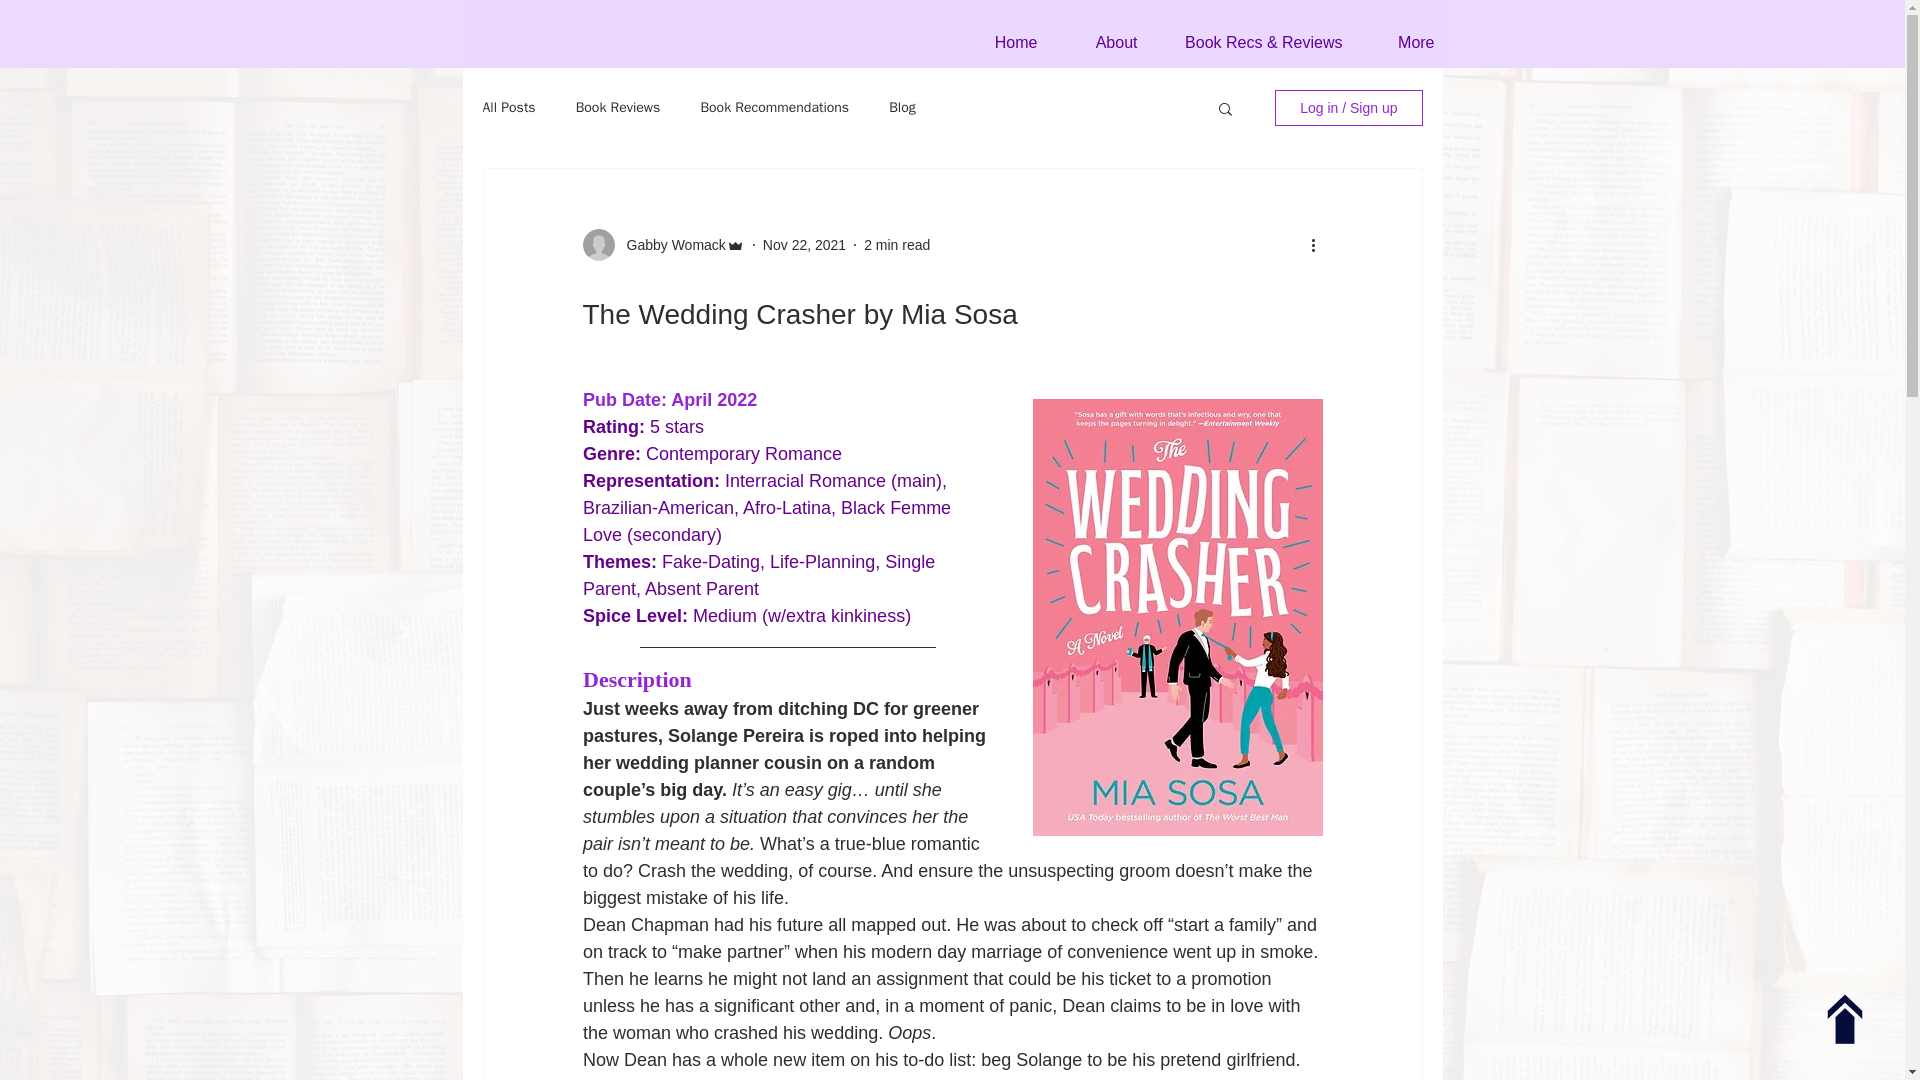 This screenshot has height=1080, width=1920. What do you see at coordinates (804, 244) in the screenshot?
I see `Nov 22, 2021` at bounding box center [804, 244].